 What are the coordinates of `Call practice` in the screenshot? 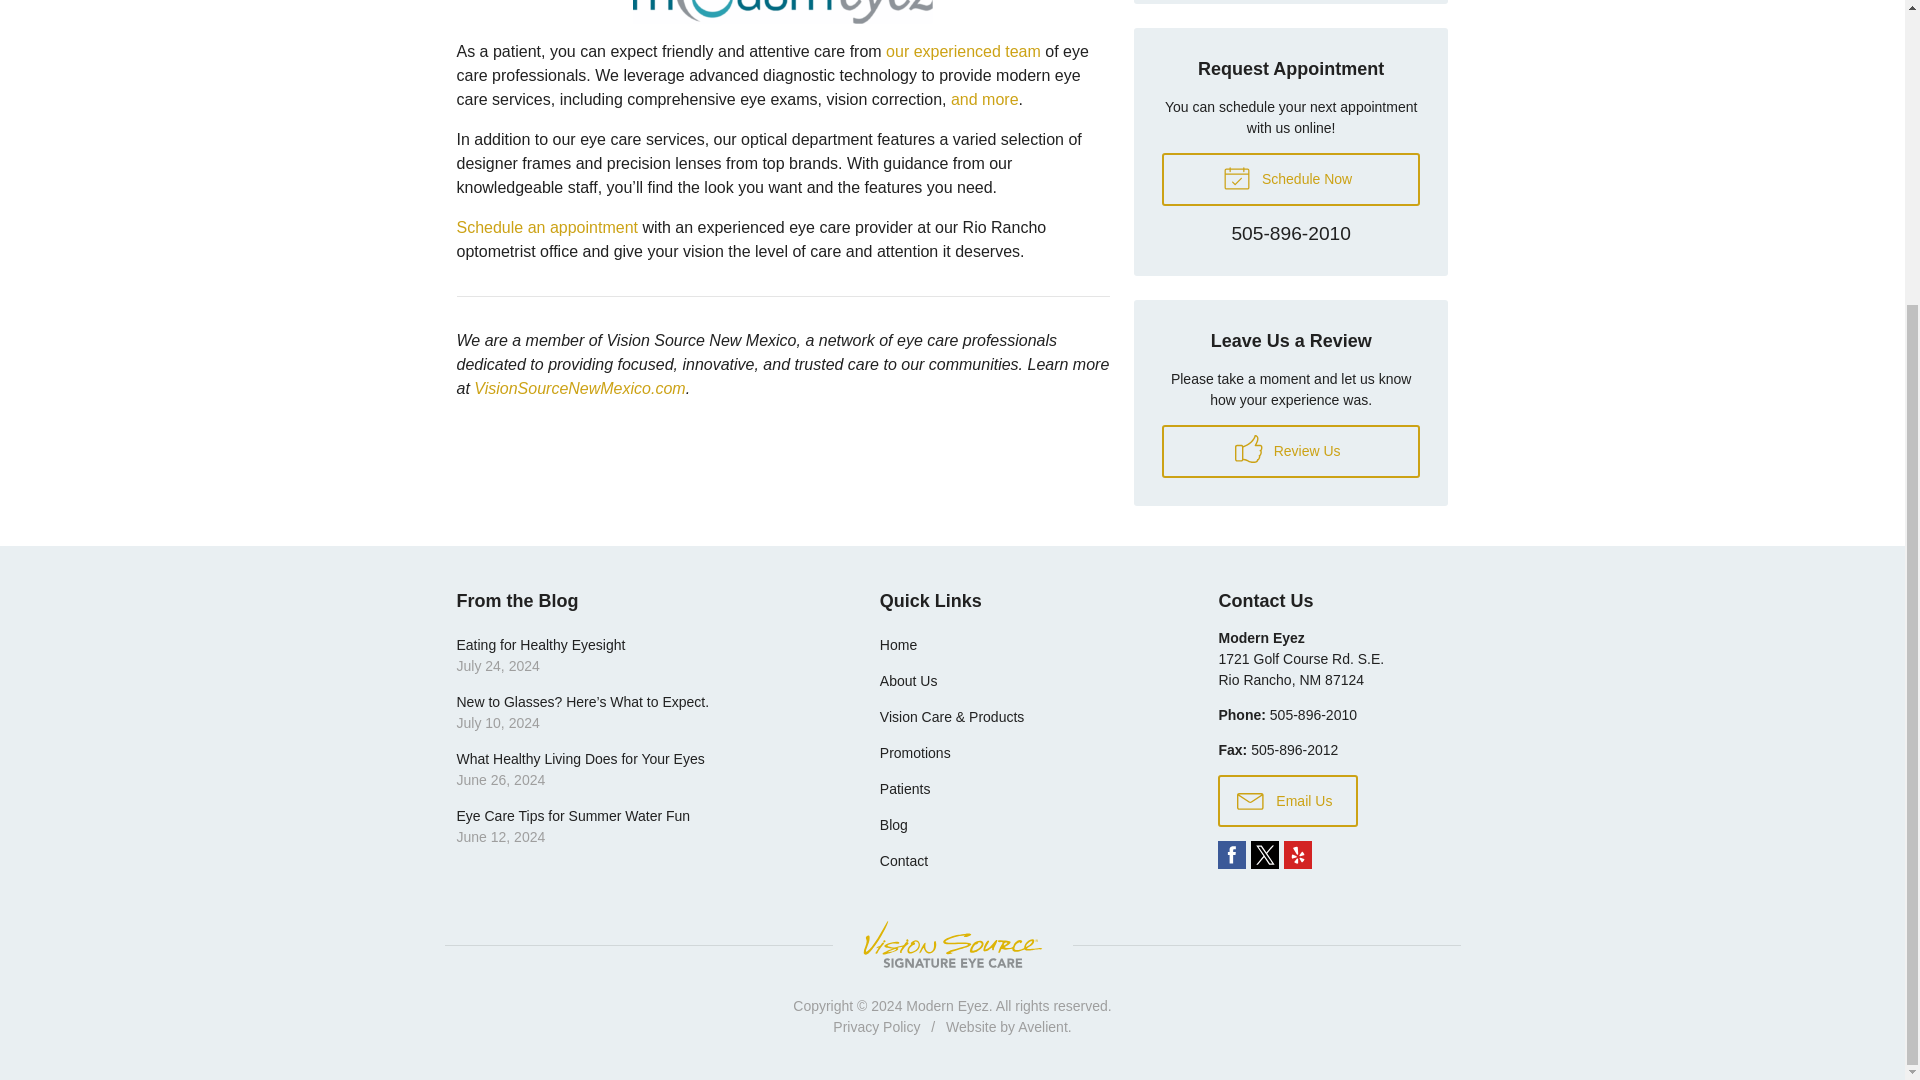 It's located at (1290, 234).